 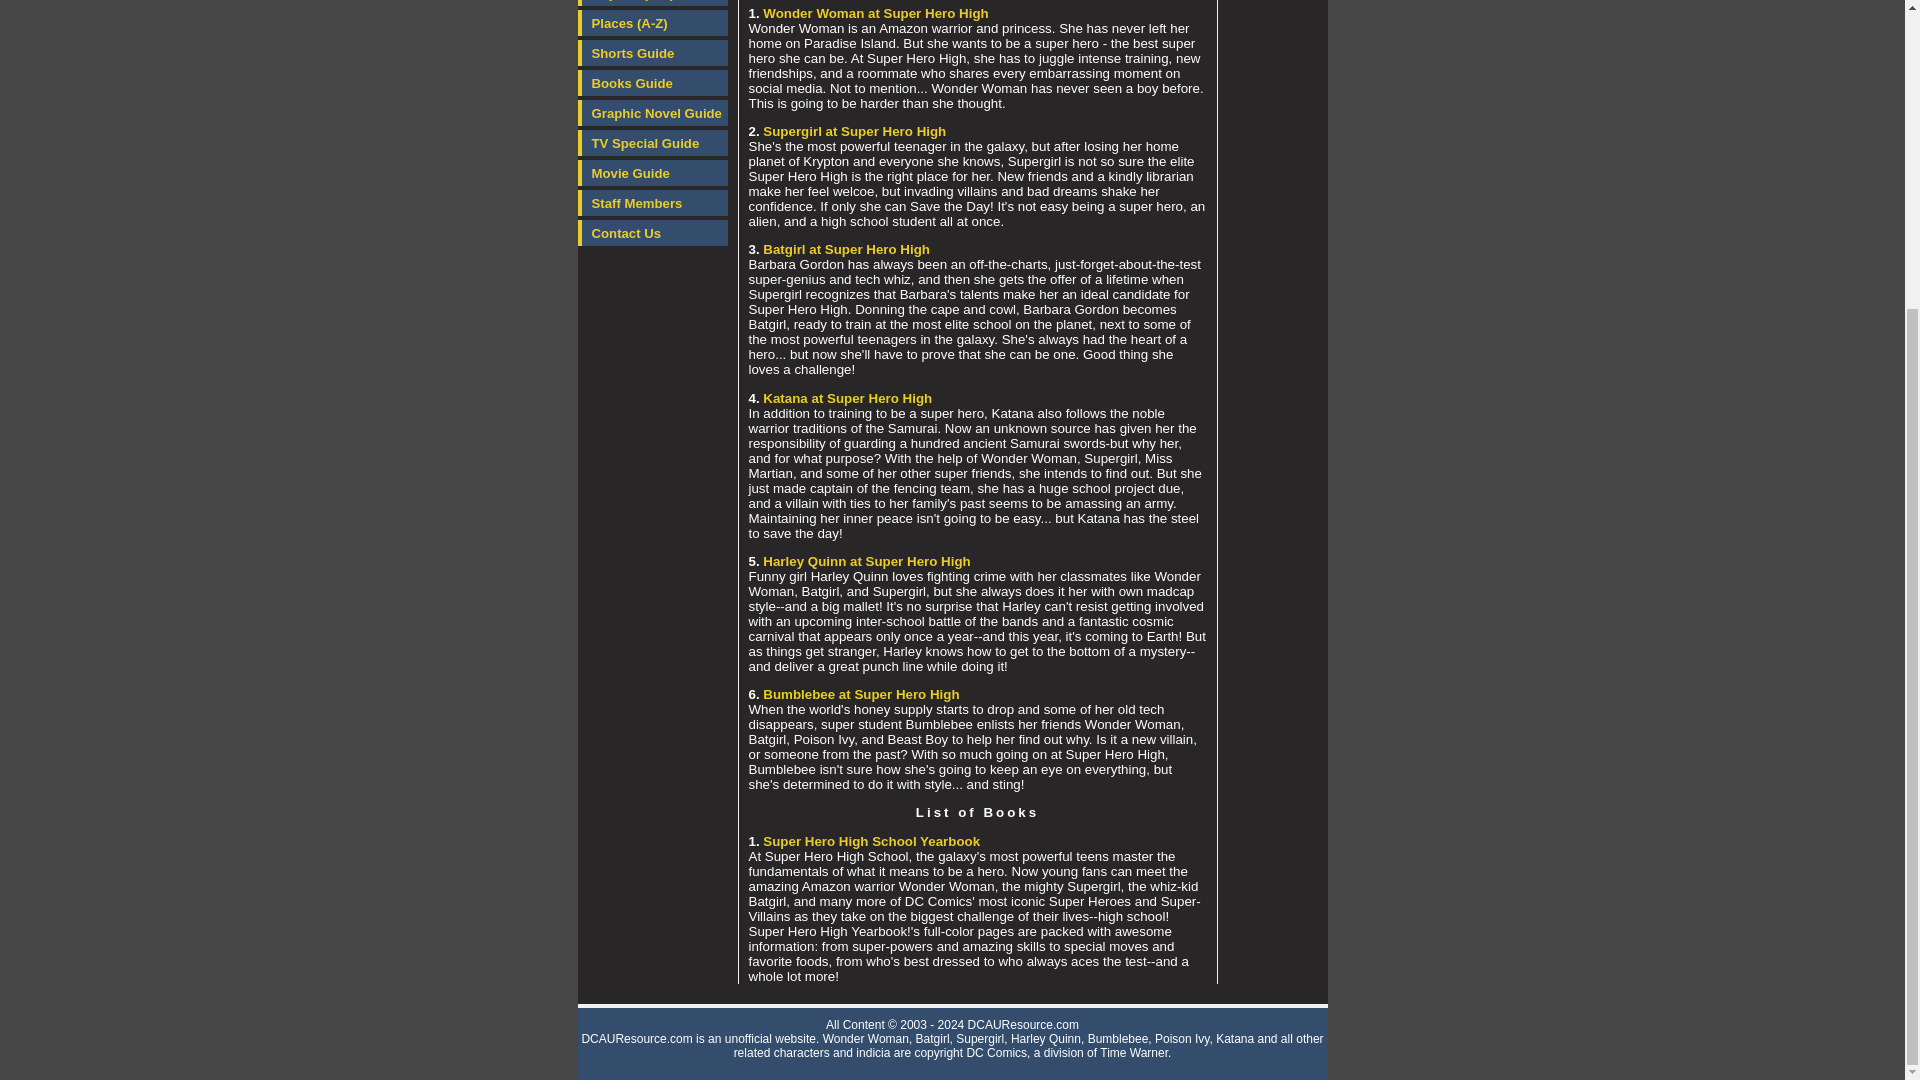 I want to click on Movie Guide, so click(x=652, y=172).